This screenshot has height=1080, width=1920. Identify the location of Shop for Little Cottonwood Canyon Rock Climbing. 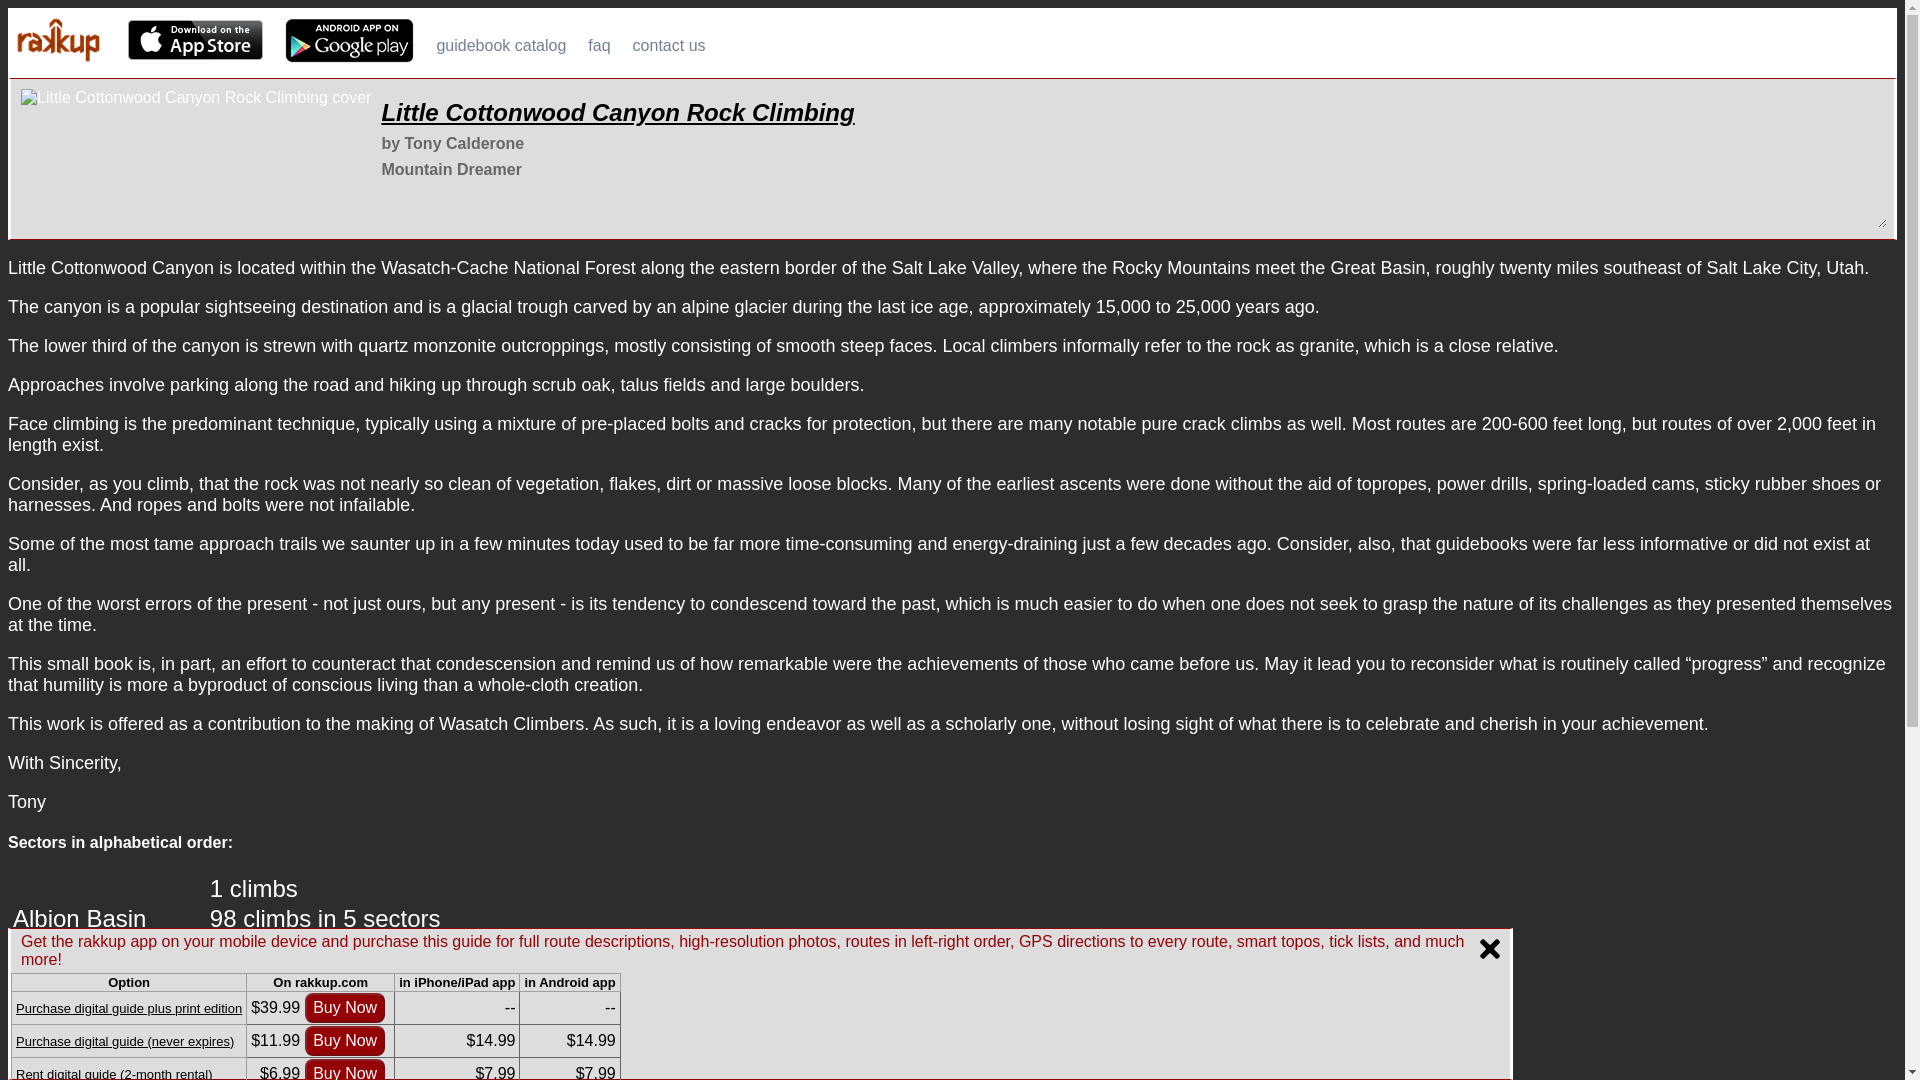
(196, 158).